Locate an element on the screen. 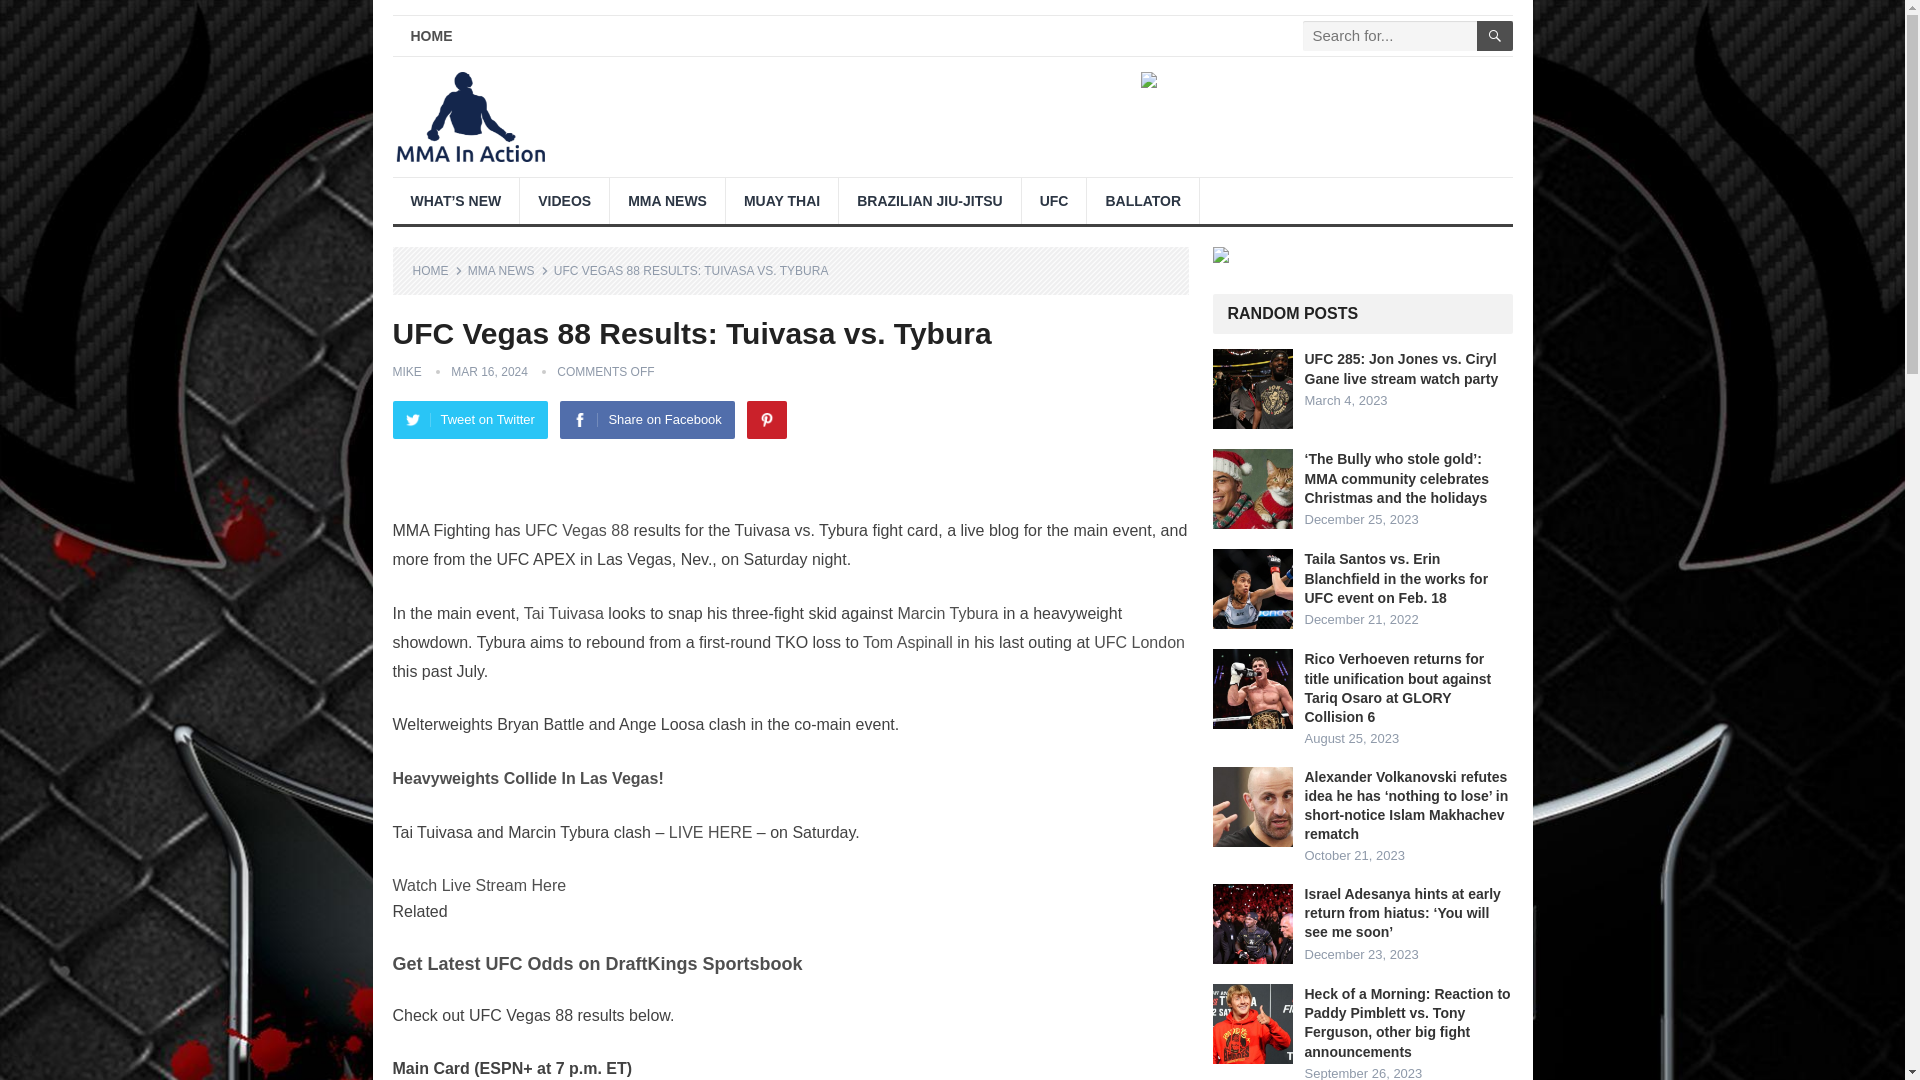  Tweet on Twitter is located at coordinates (469, 419).